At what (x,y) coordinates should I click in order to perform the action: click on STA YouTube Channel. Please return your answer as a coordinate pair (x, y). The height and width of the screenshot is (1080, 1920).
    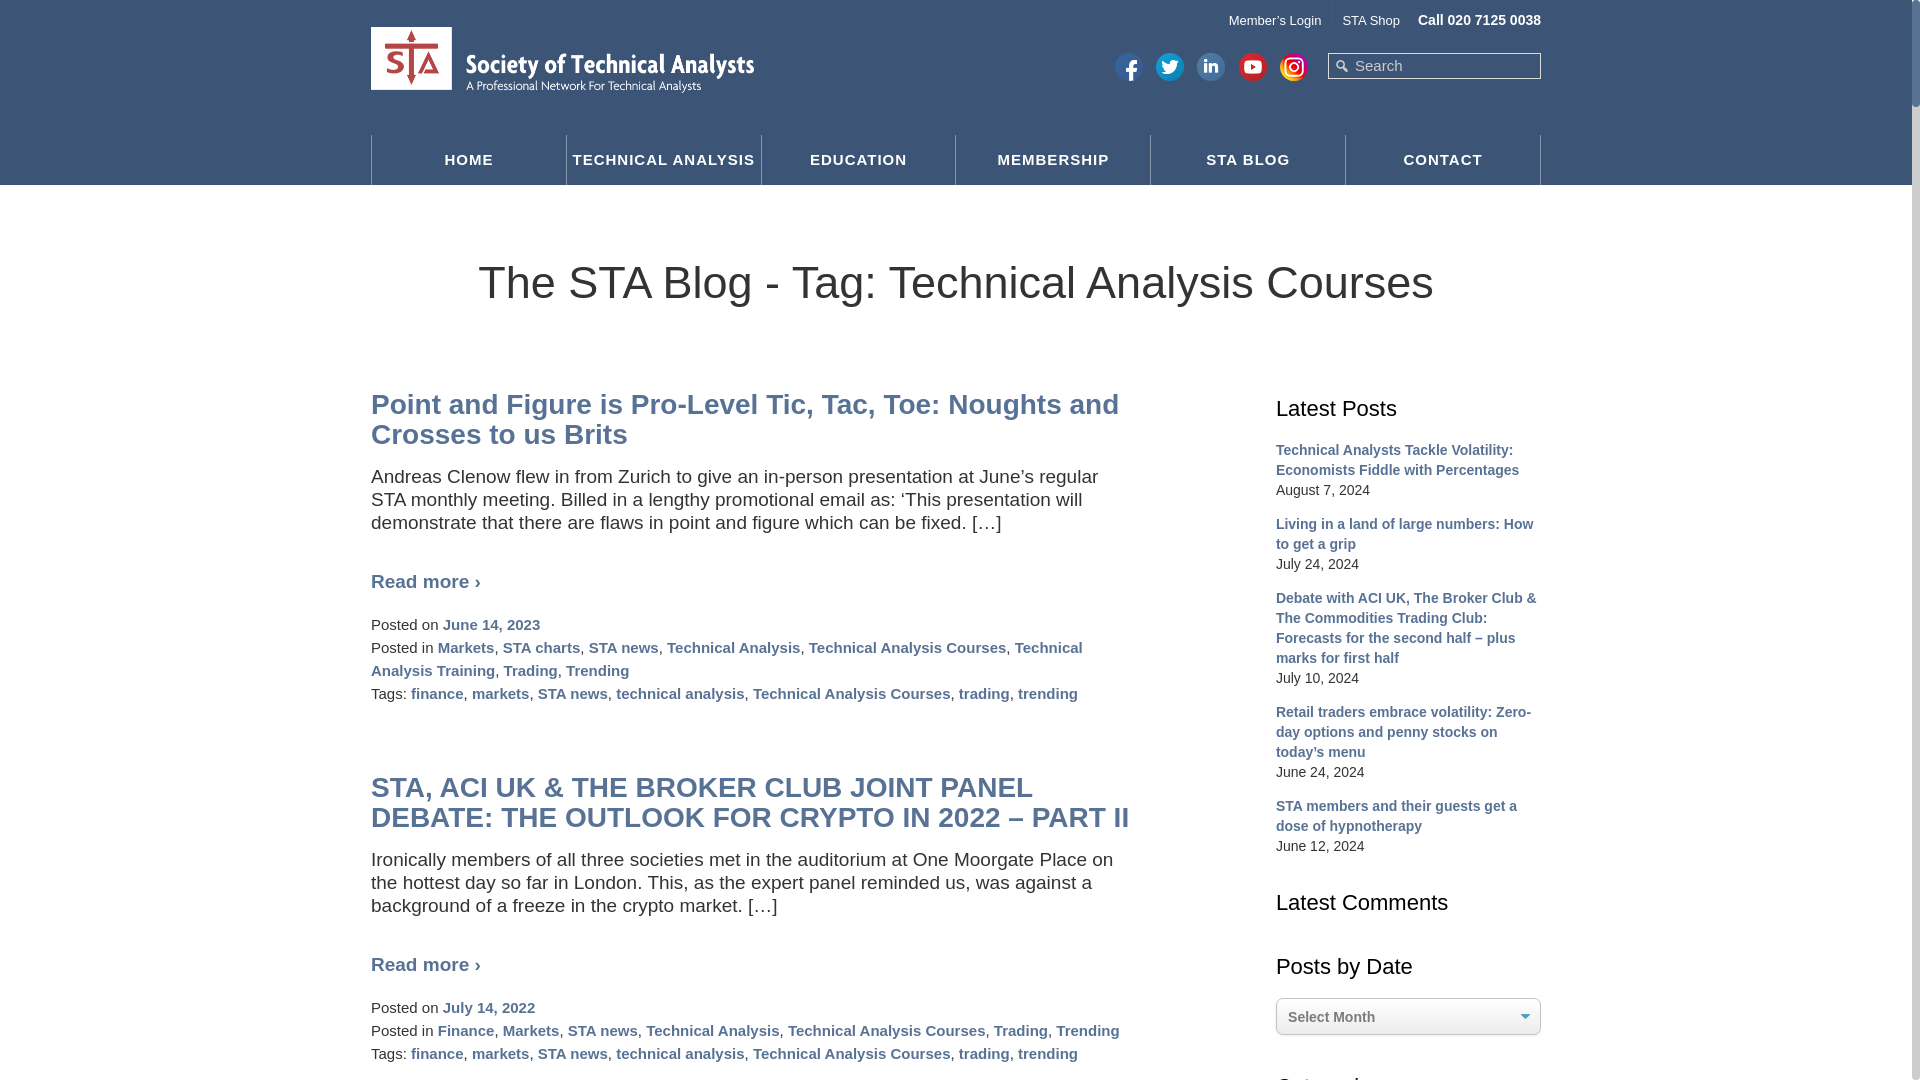
    Looking at the image, I should click on (1252, 66).